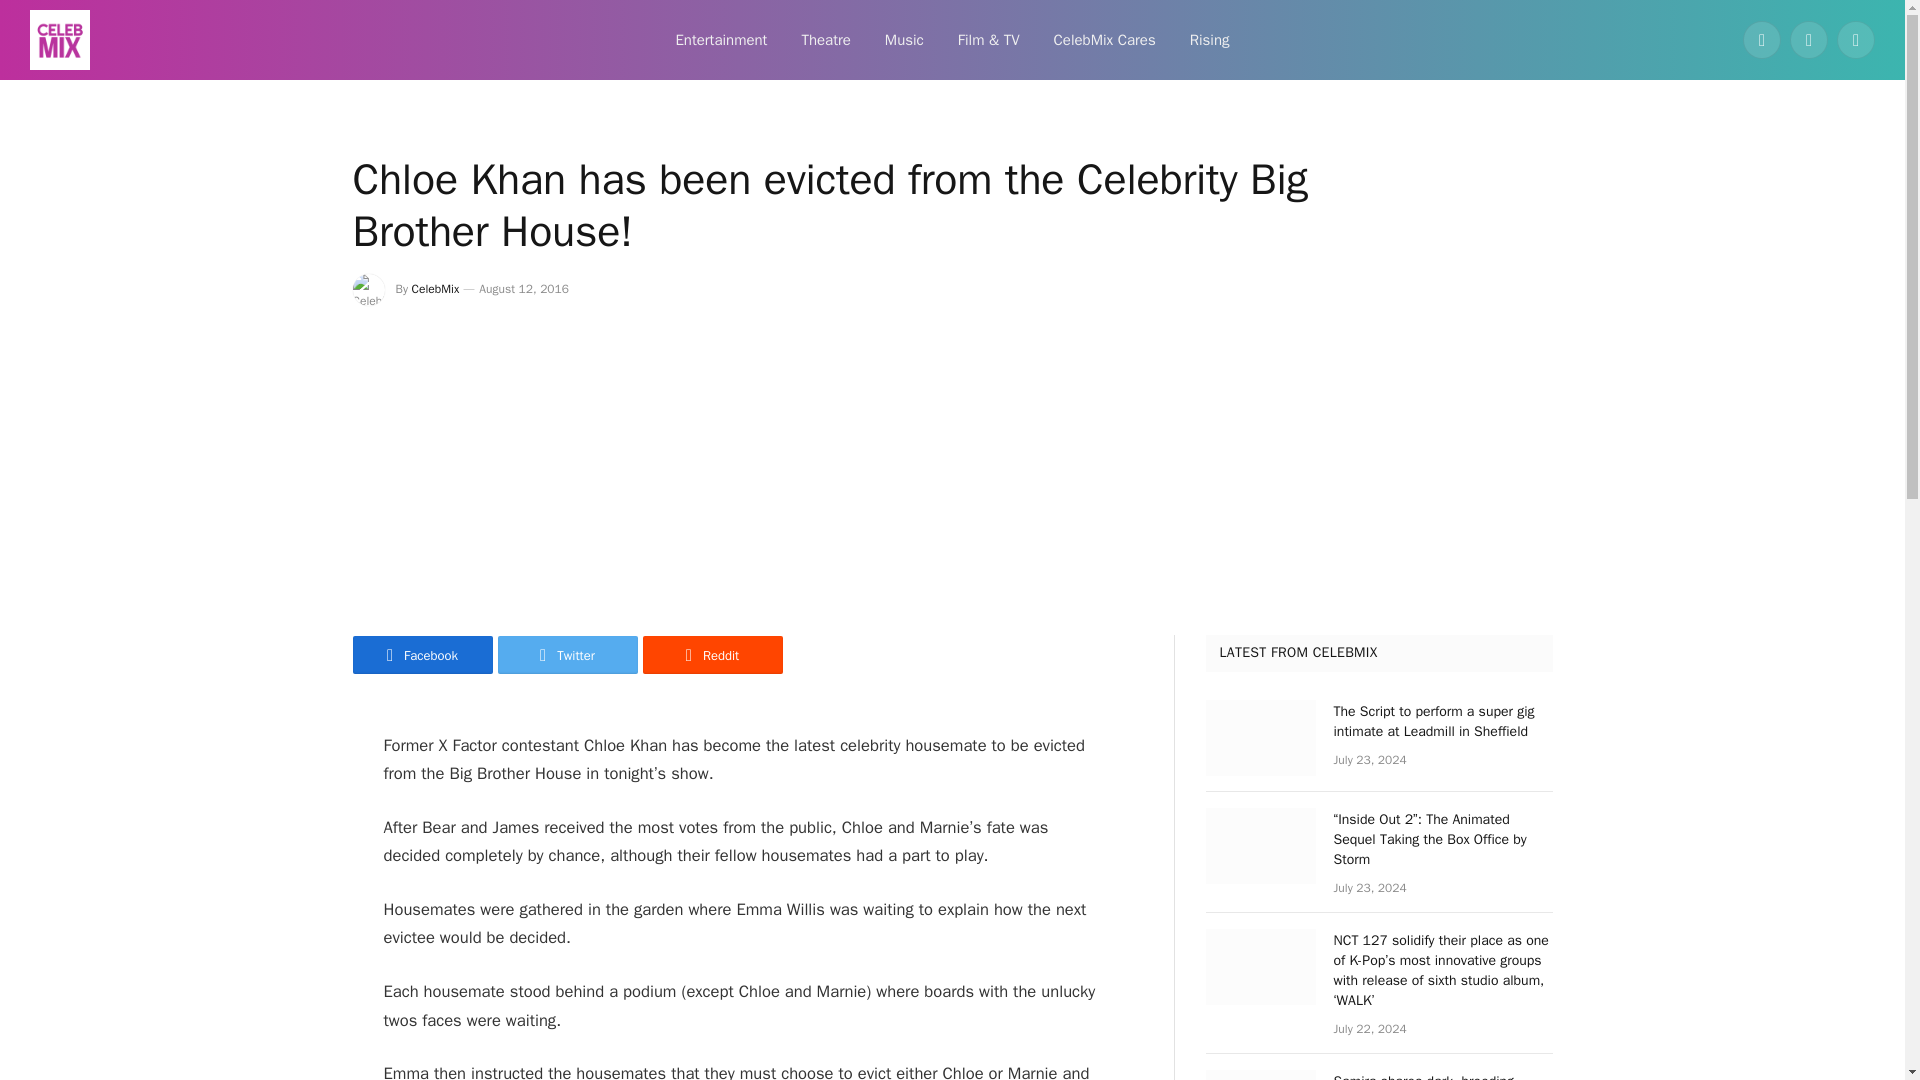  I want to click on Facebook, so click(1762, 40).